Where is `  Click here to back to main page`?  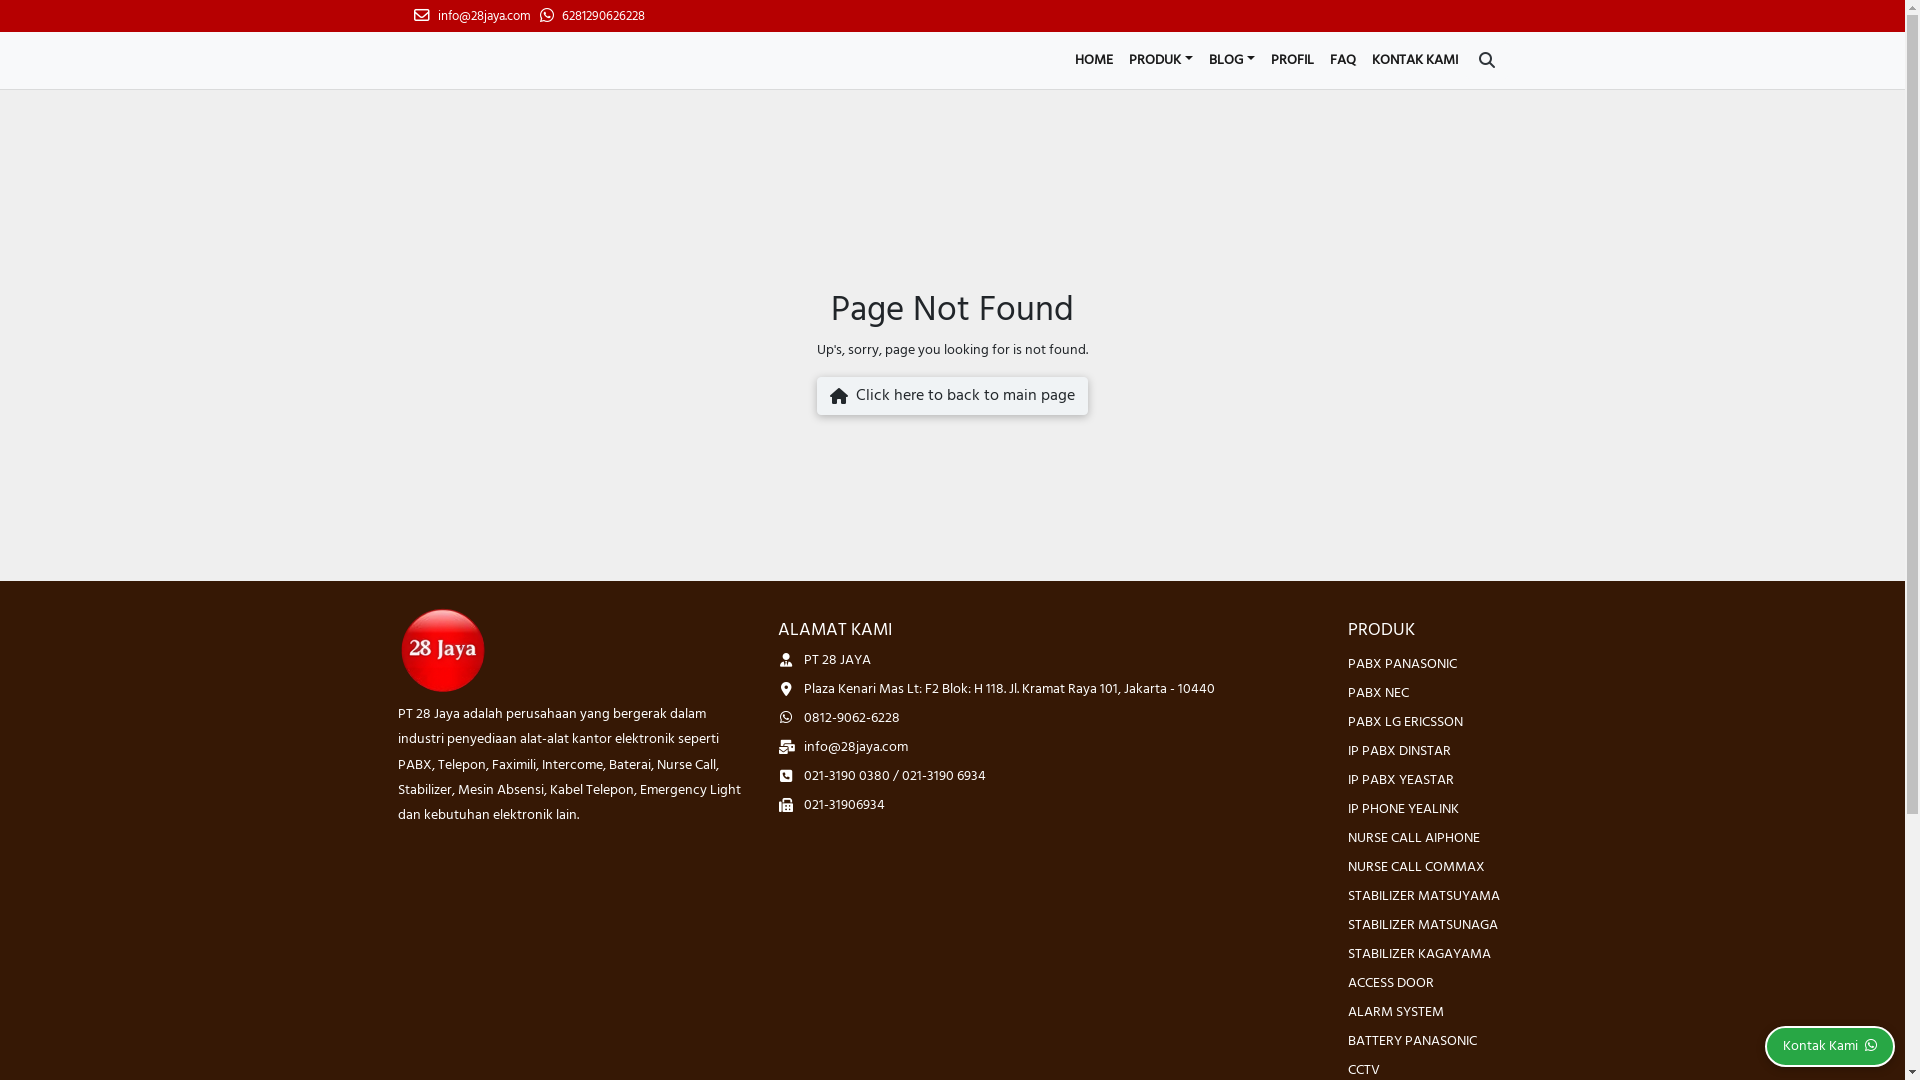   Click here to back to main page is located at coordinates (952, 396).